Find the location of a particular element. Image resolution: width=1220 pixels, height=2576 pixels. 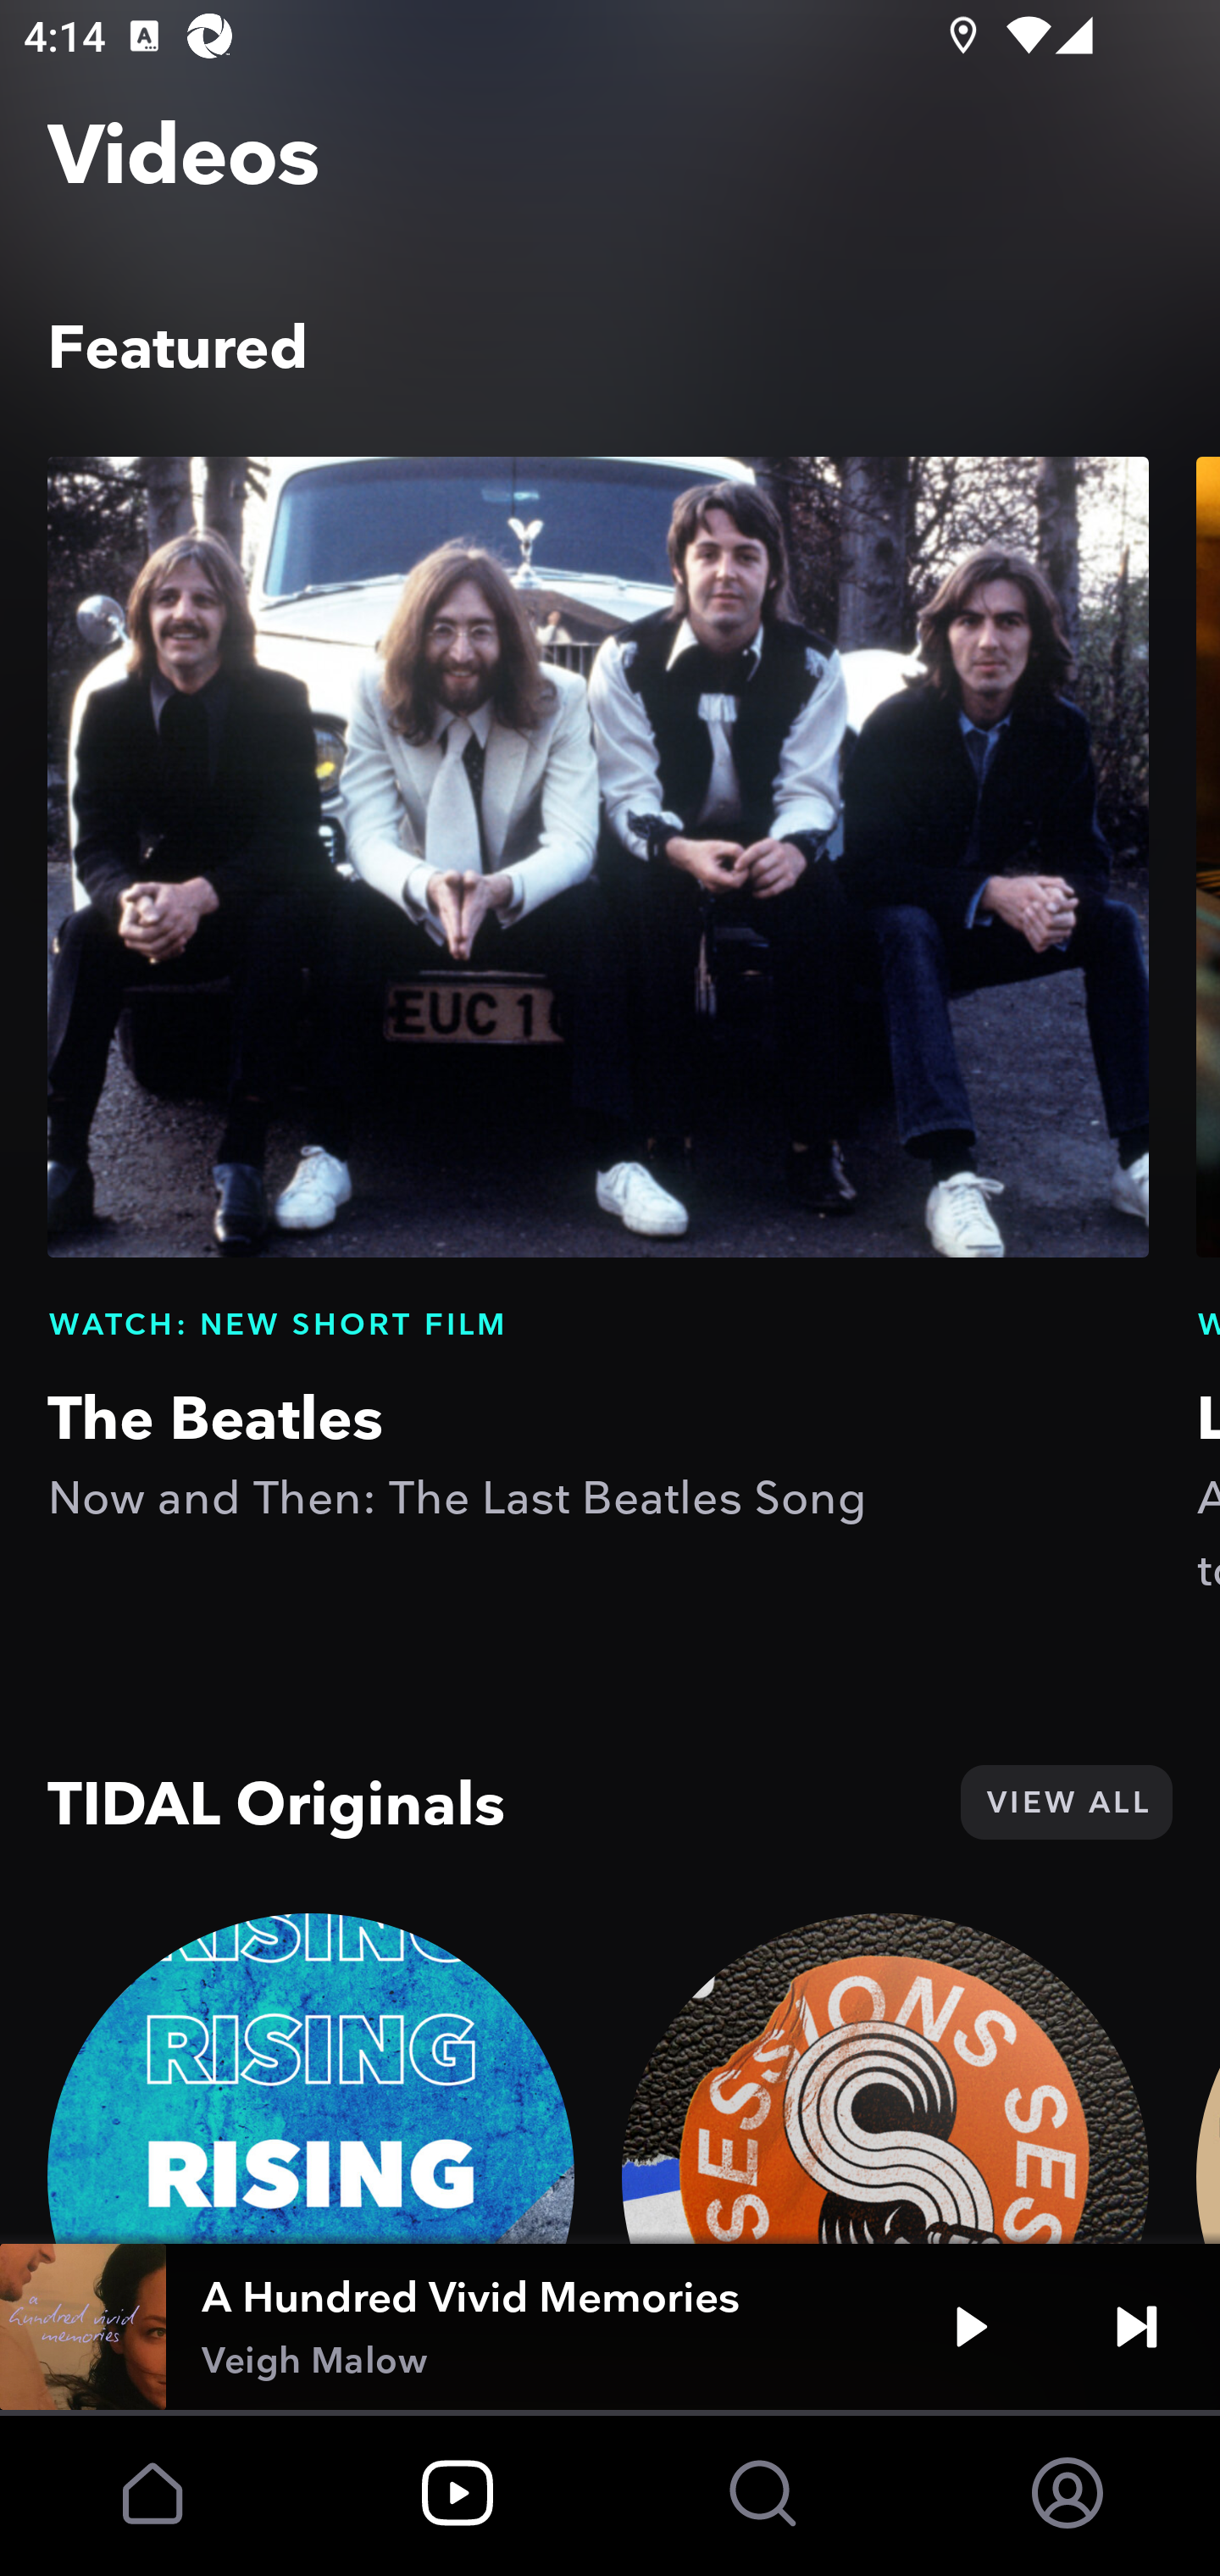

VIEW ALL is located at coordinates (1066, 1802).